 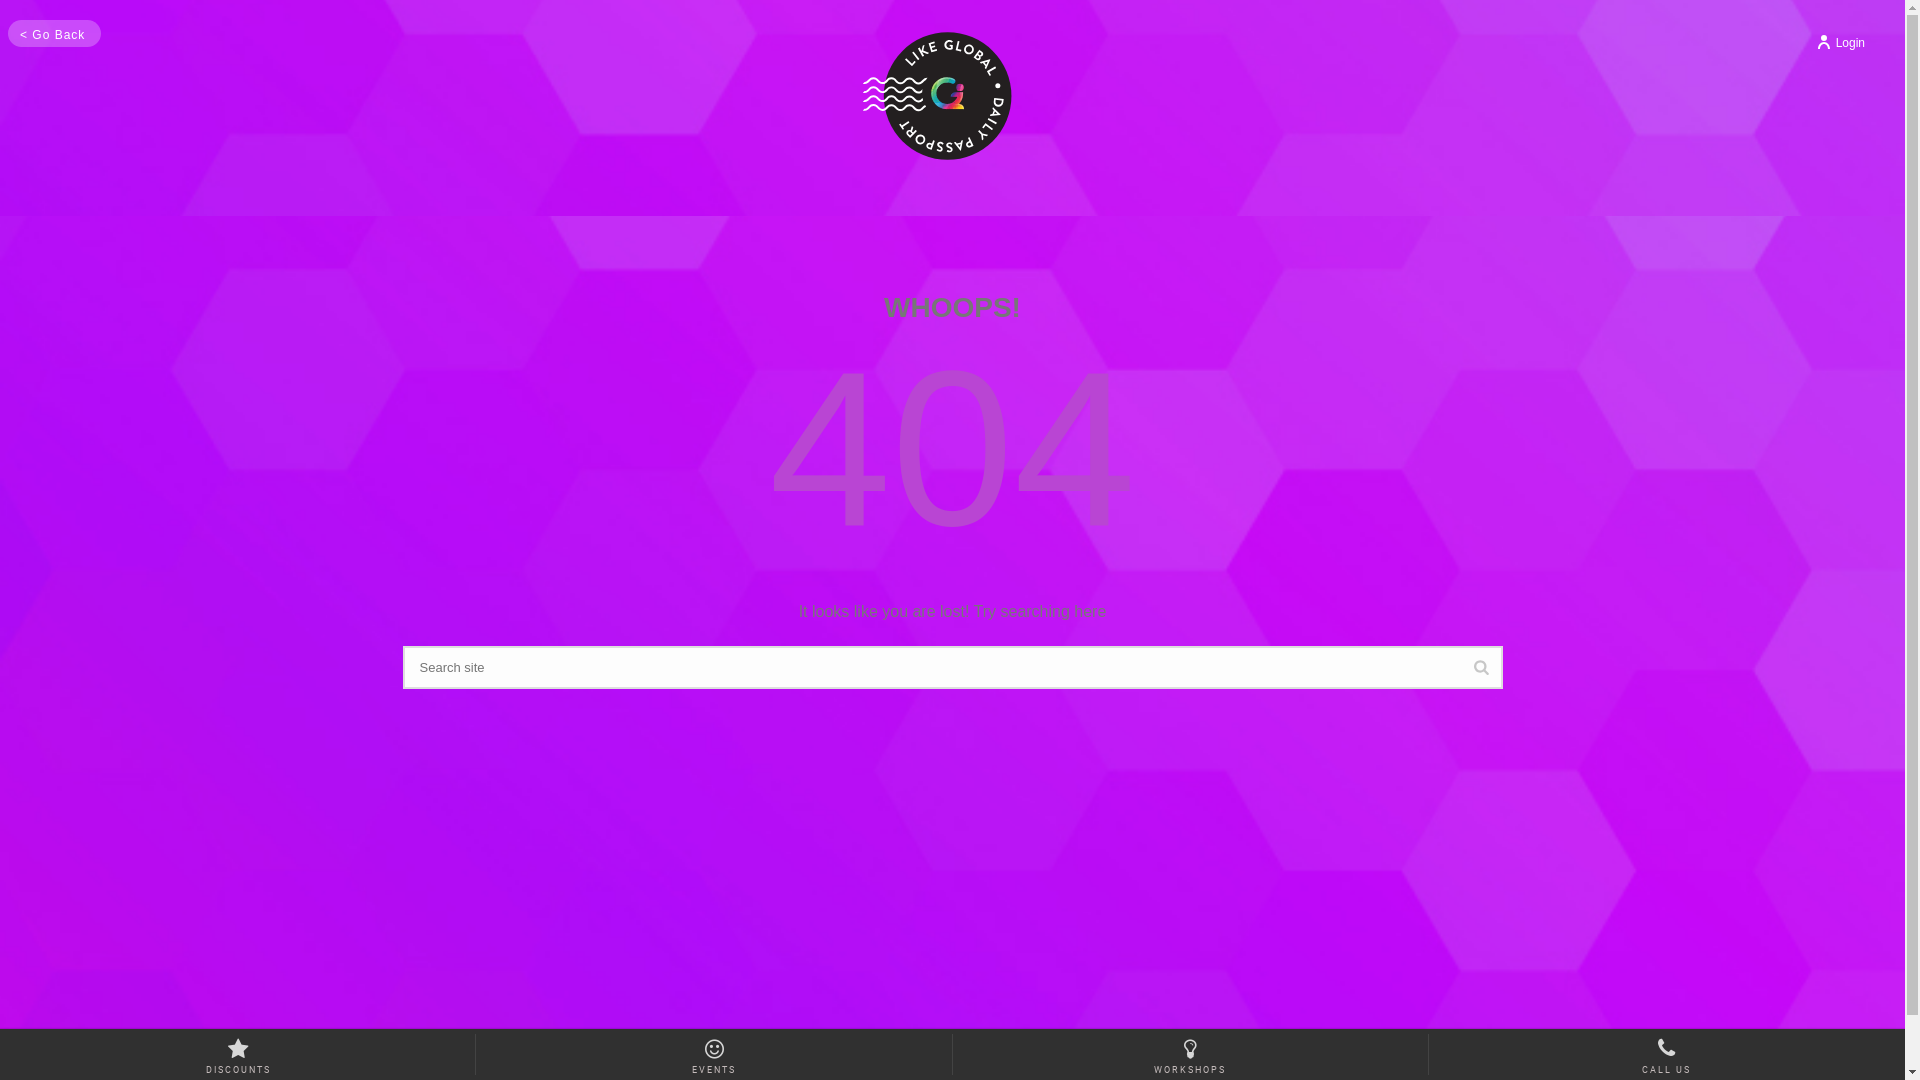 I want to click on < Go Back, so click(x=52, y=35).